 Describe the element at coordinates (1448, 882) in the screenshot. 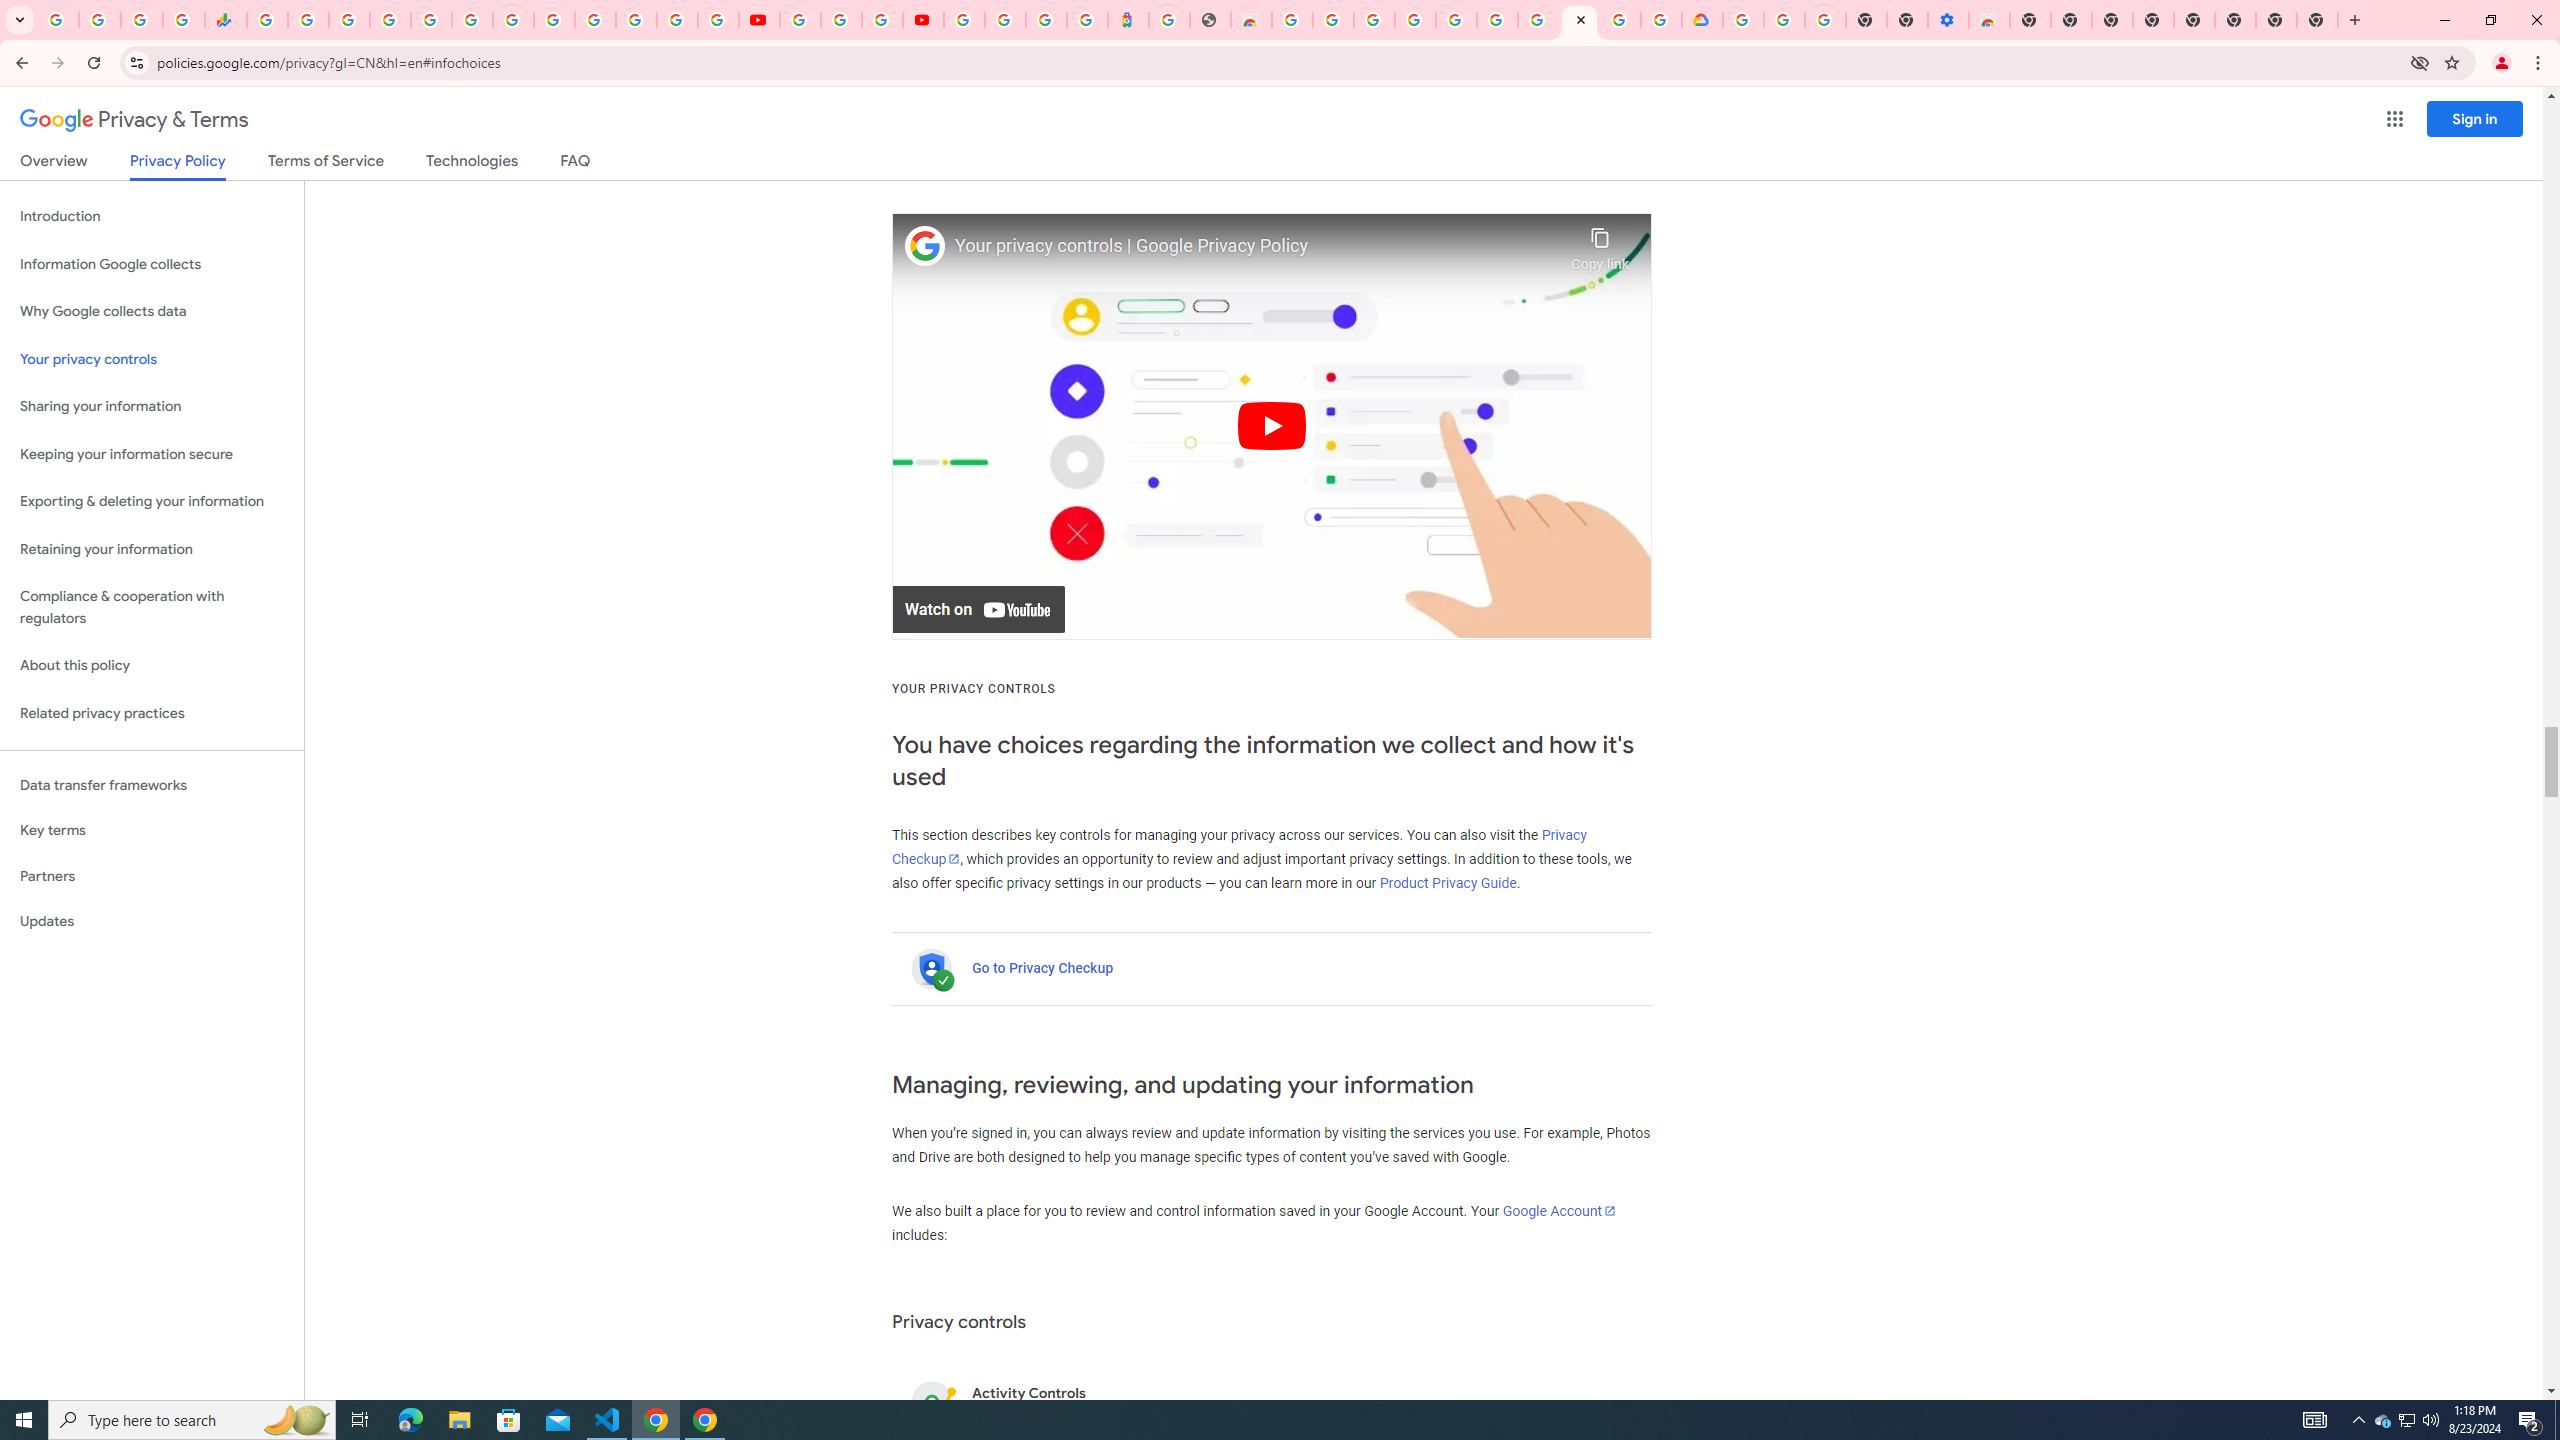

I see `Product Privacy Guide` at that location.